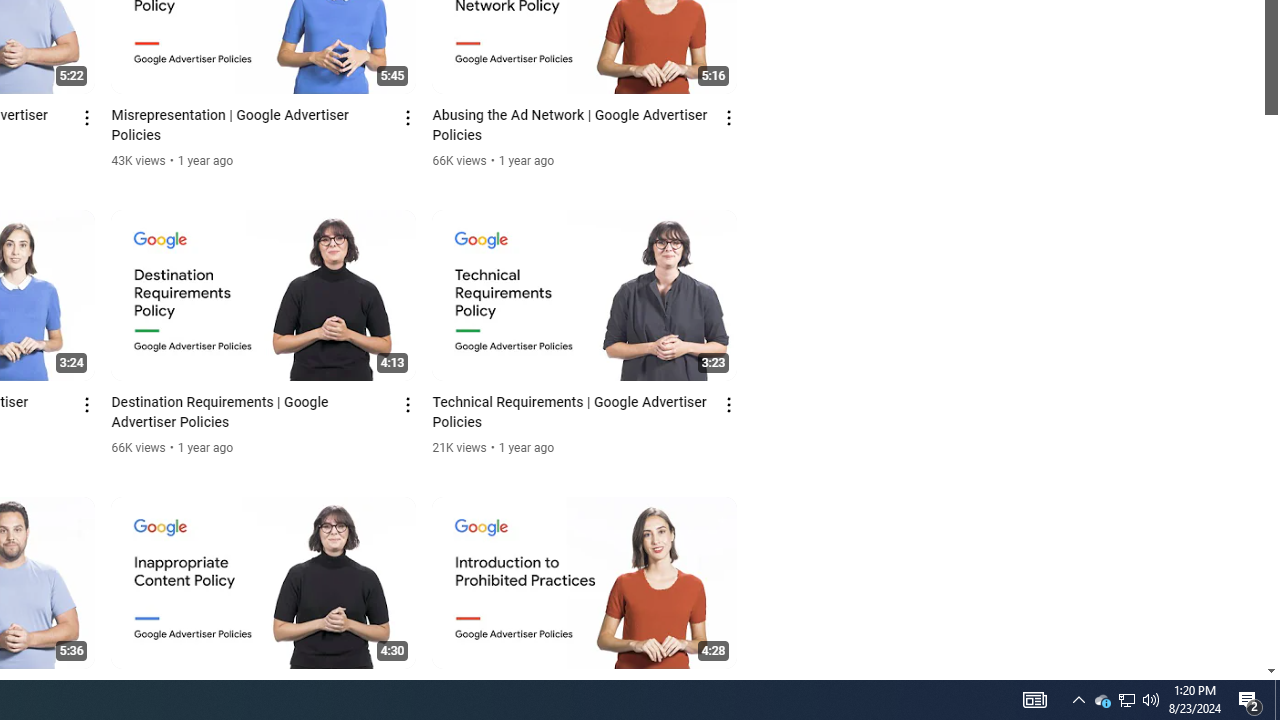  I want to click on Action menu, so click(730, 692).